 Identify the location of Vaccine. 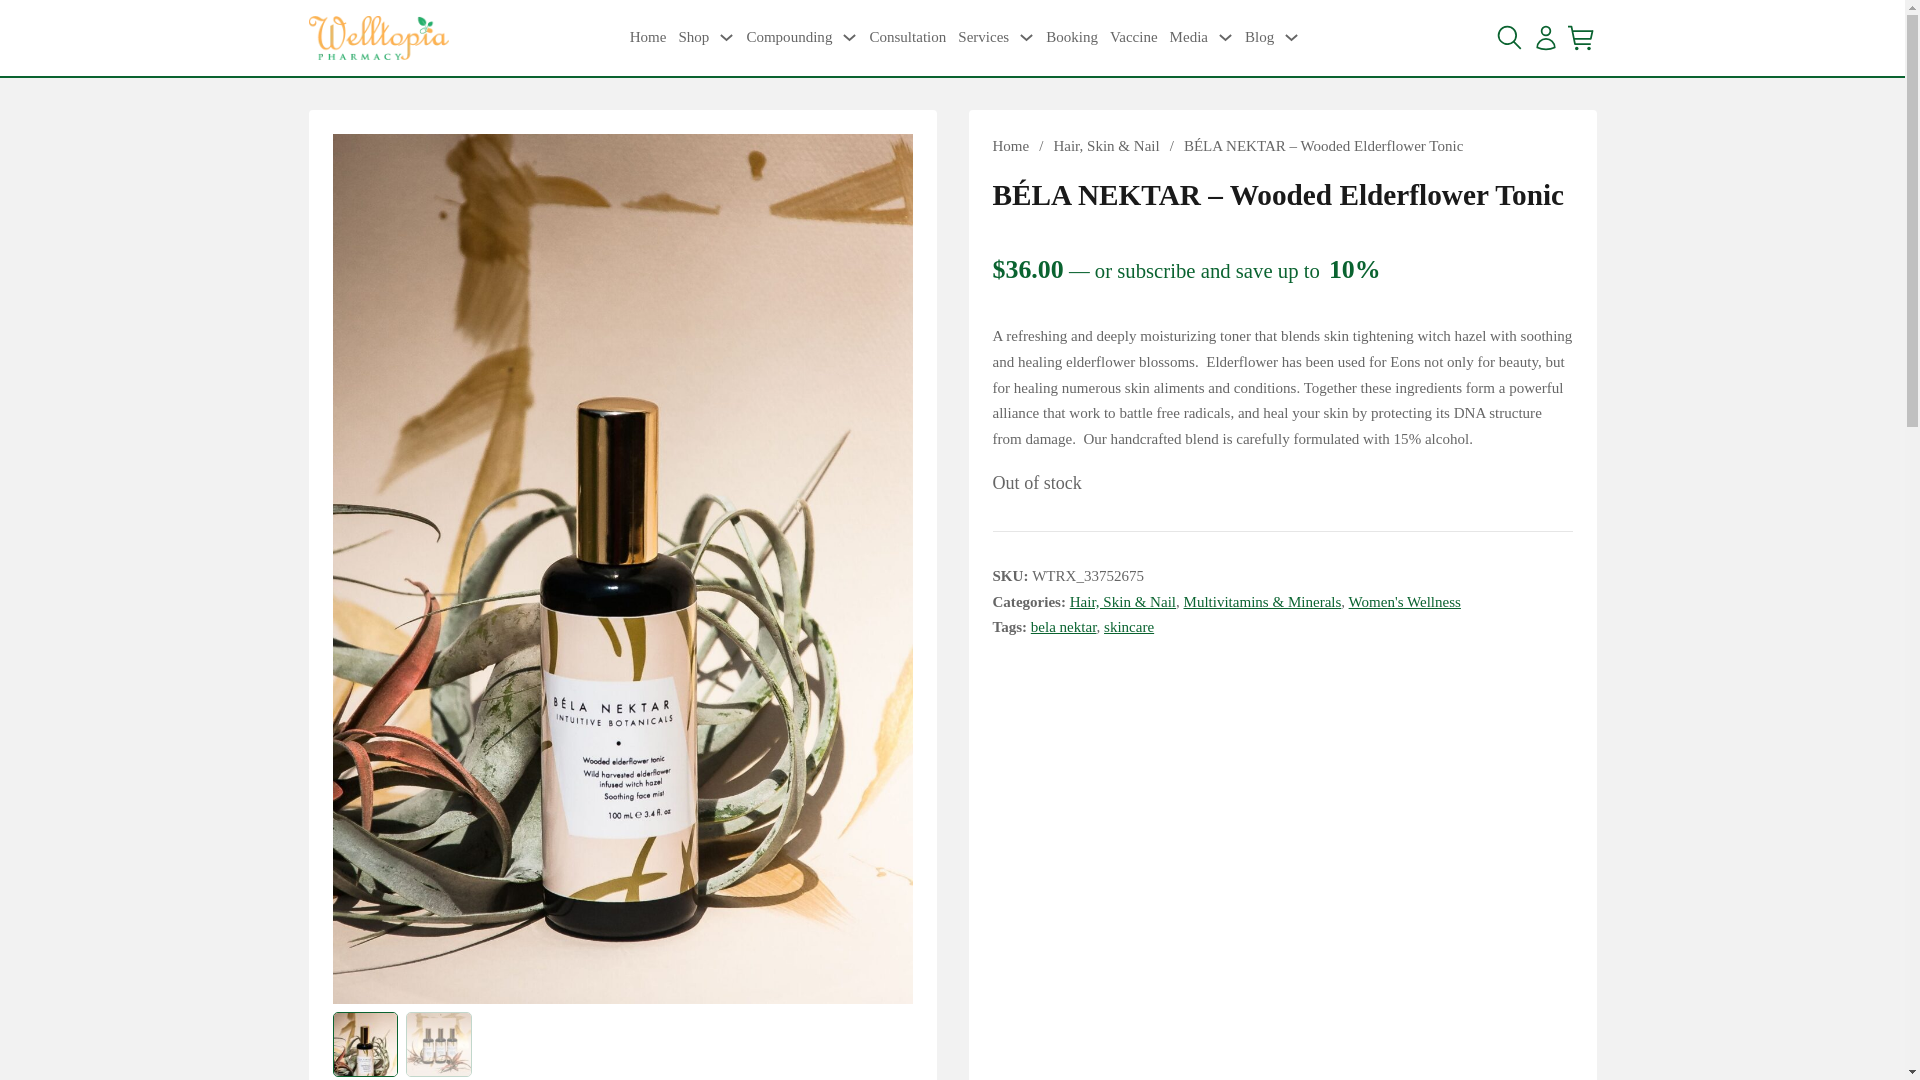
(1133, 37).